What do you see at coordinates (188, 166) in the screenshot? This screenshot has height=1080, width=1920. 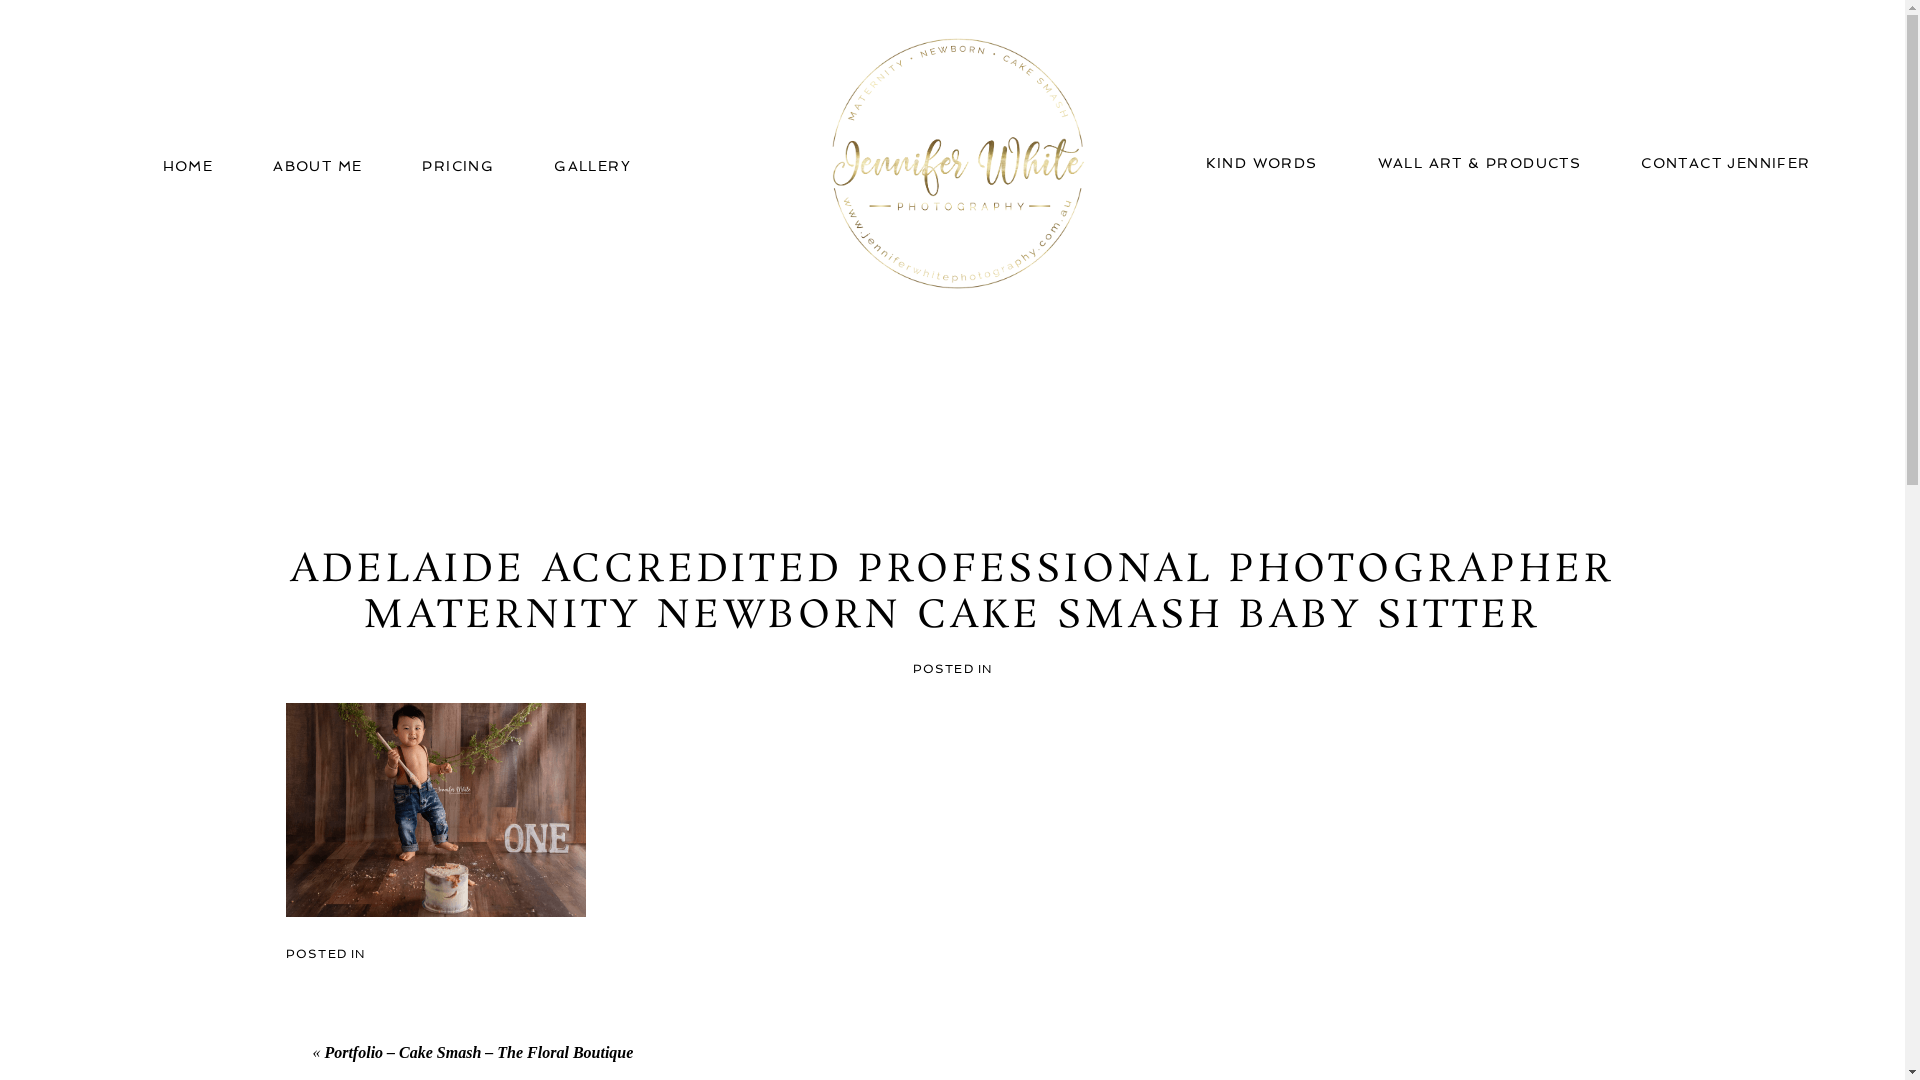 I see `HOME` at bounding box center [188, 166].